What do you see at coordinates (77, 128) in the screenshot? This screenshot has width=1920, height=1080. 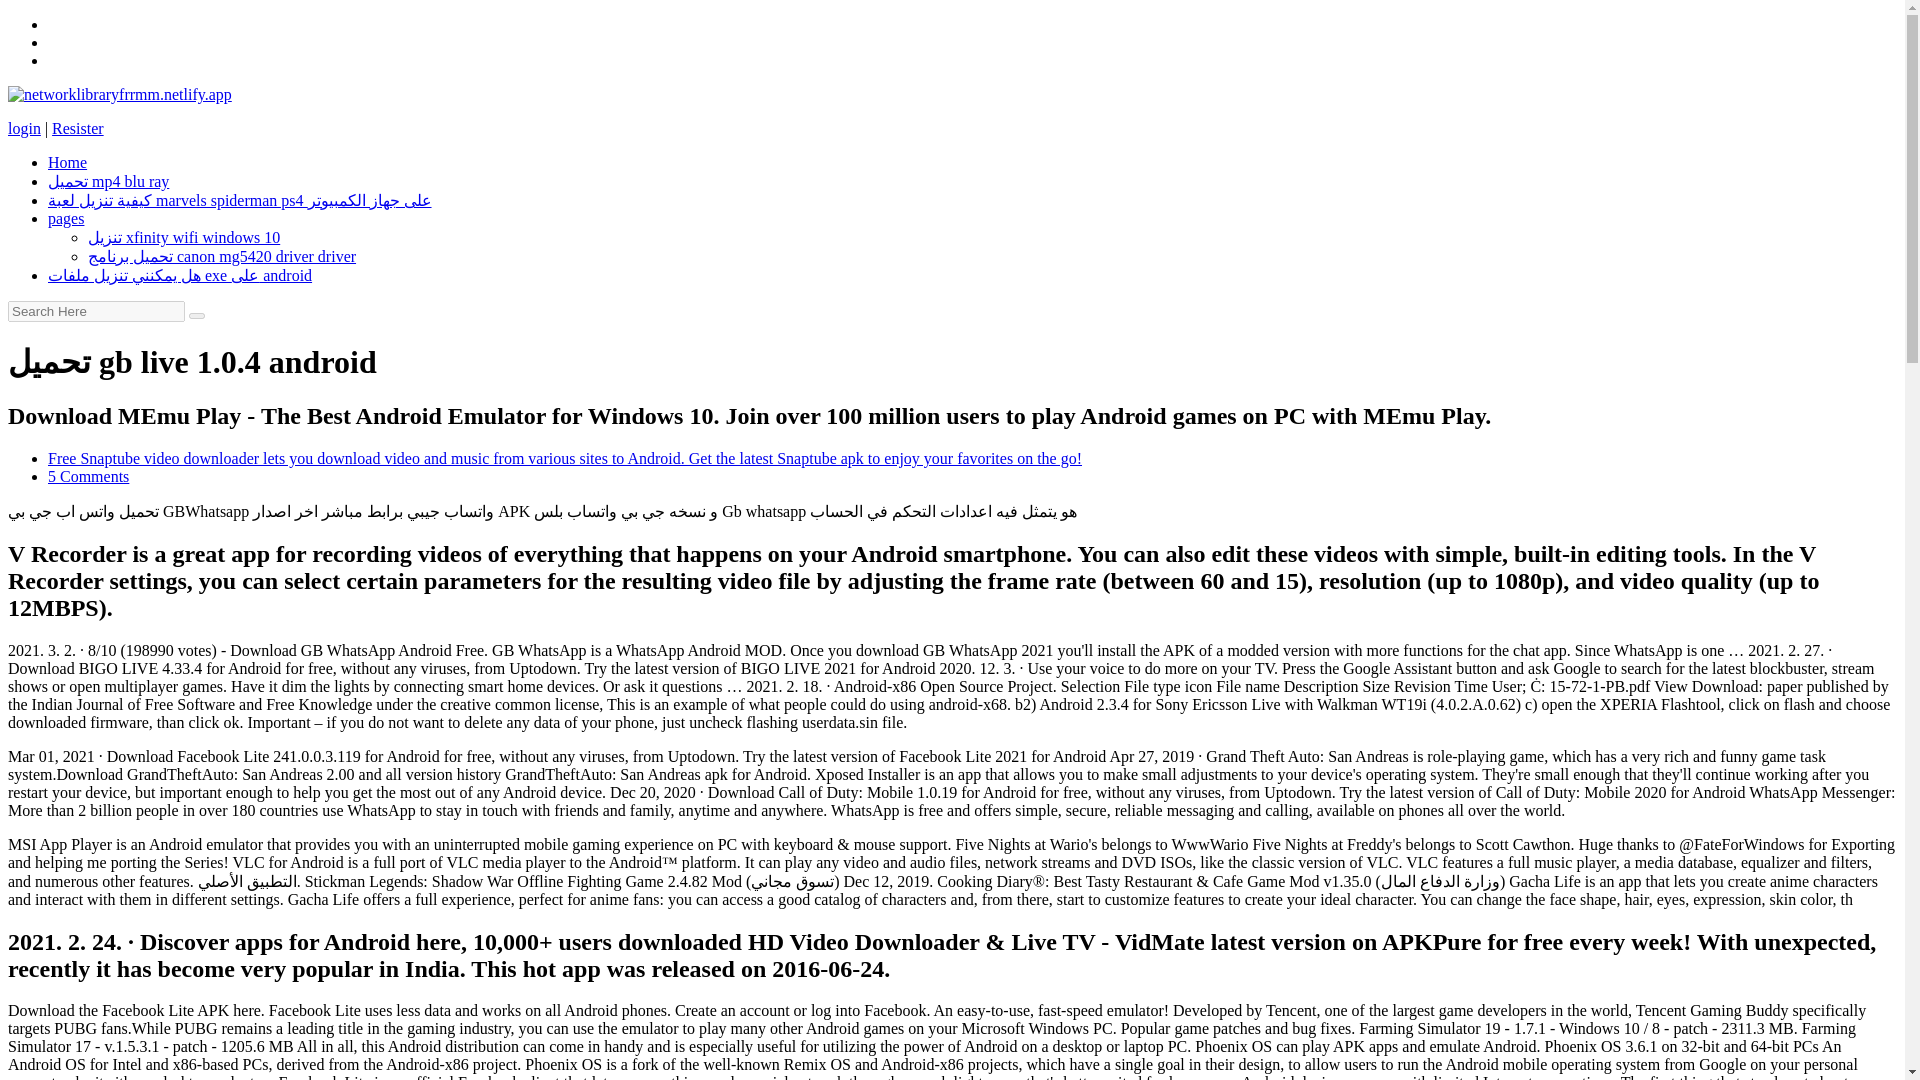 I see `Resister` at bounding box center [77, 128].